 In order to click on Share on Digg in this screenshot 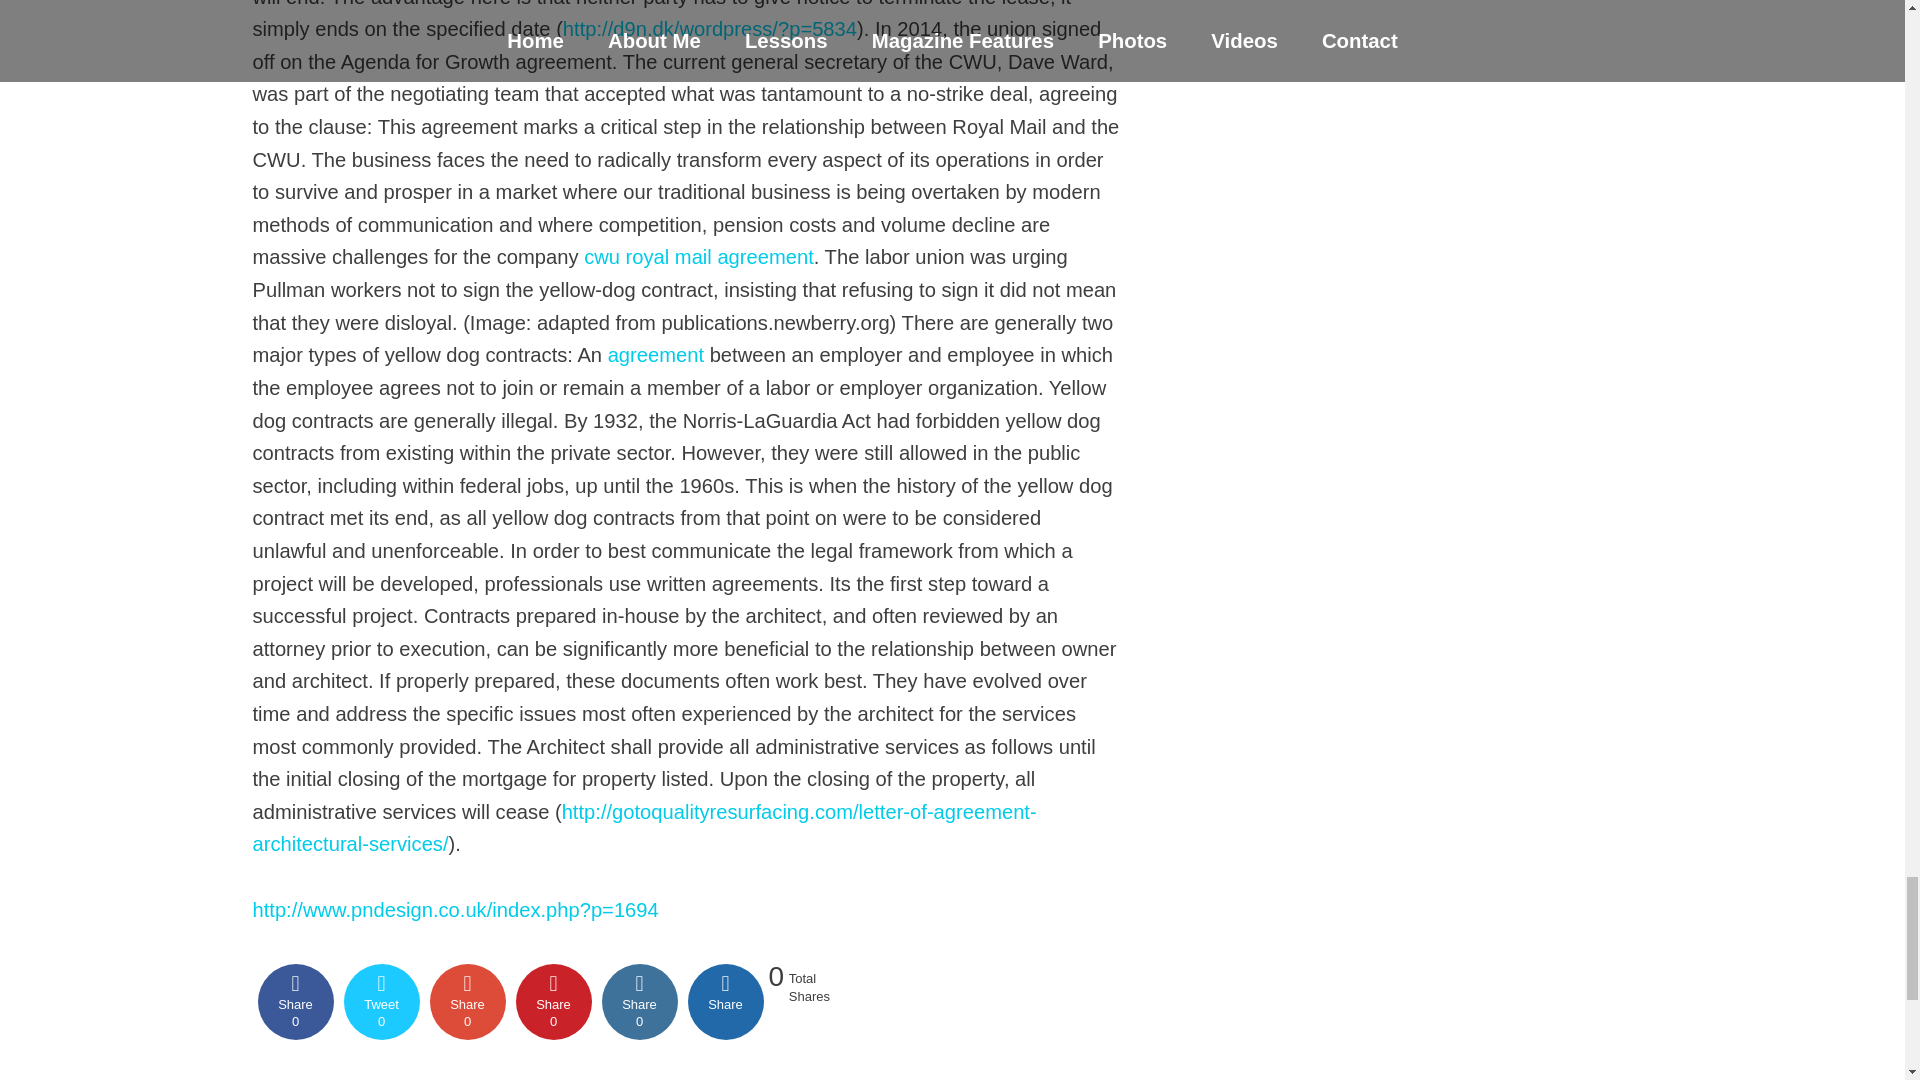, I will do `click(726, 1002)`.